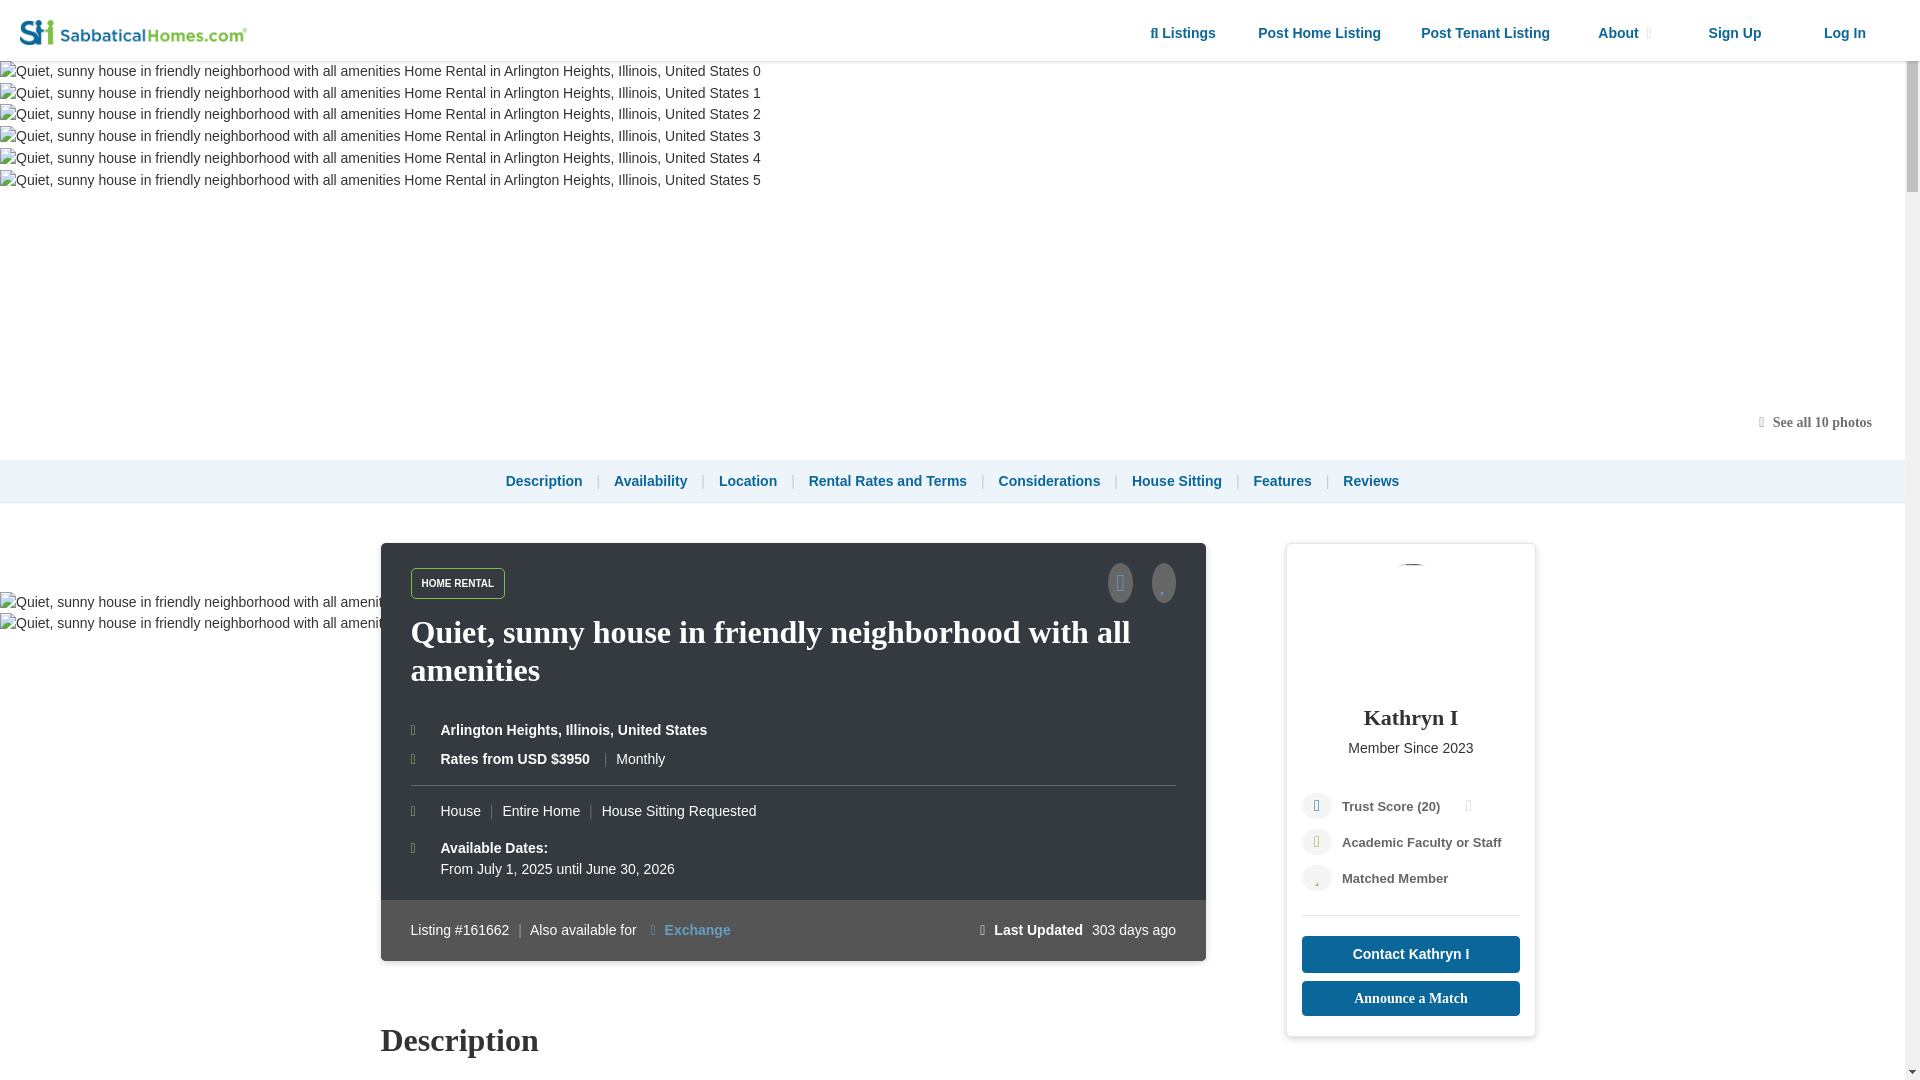  I want to click on Kathryn I, so click(1410, 717).